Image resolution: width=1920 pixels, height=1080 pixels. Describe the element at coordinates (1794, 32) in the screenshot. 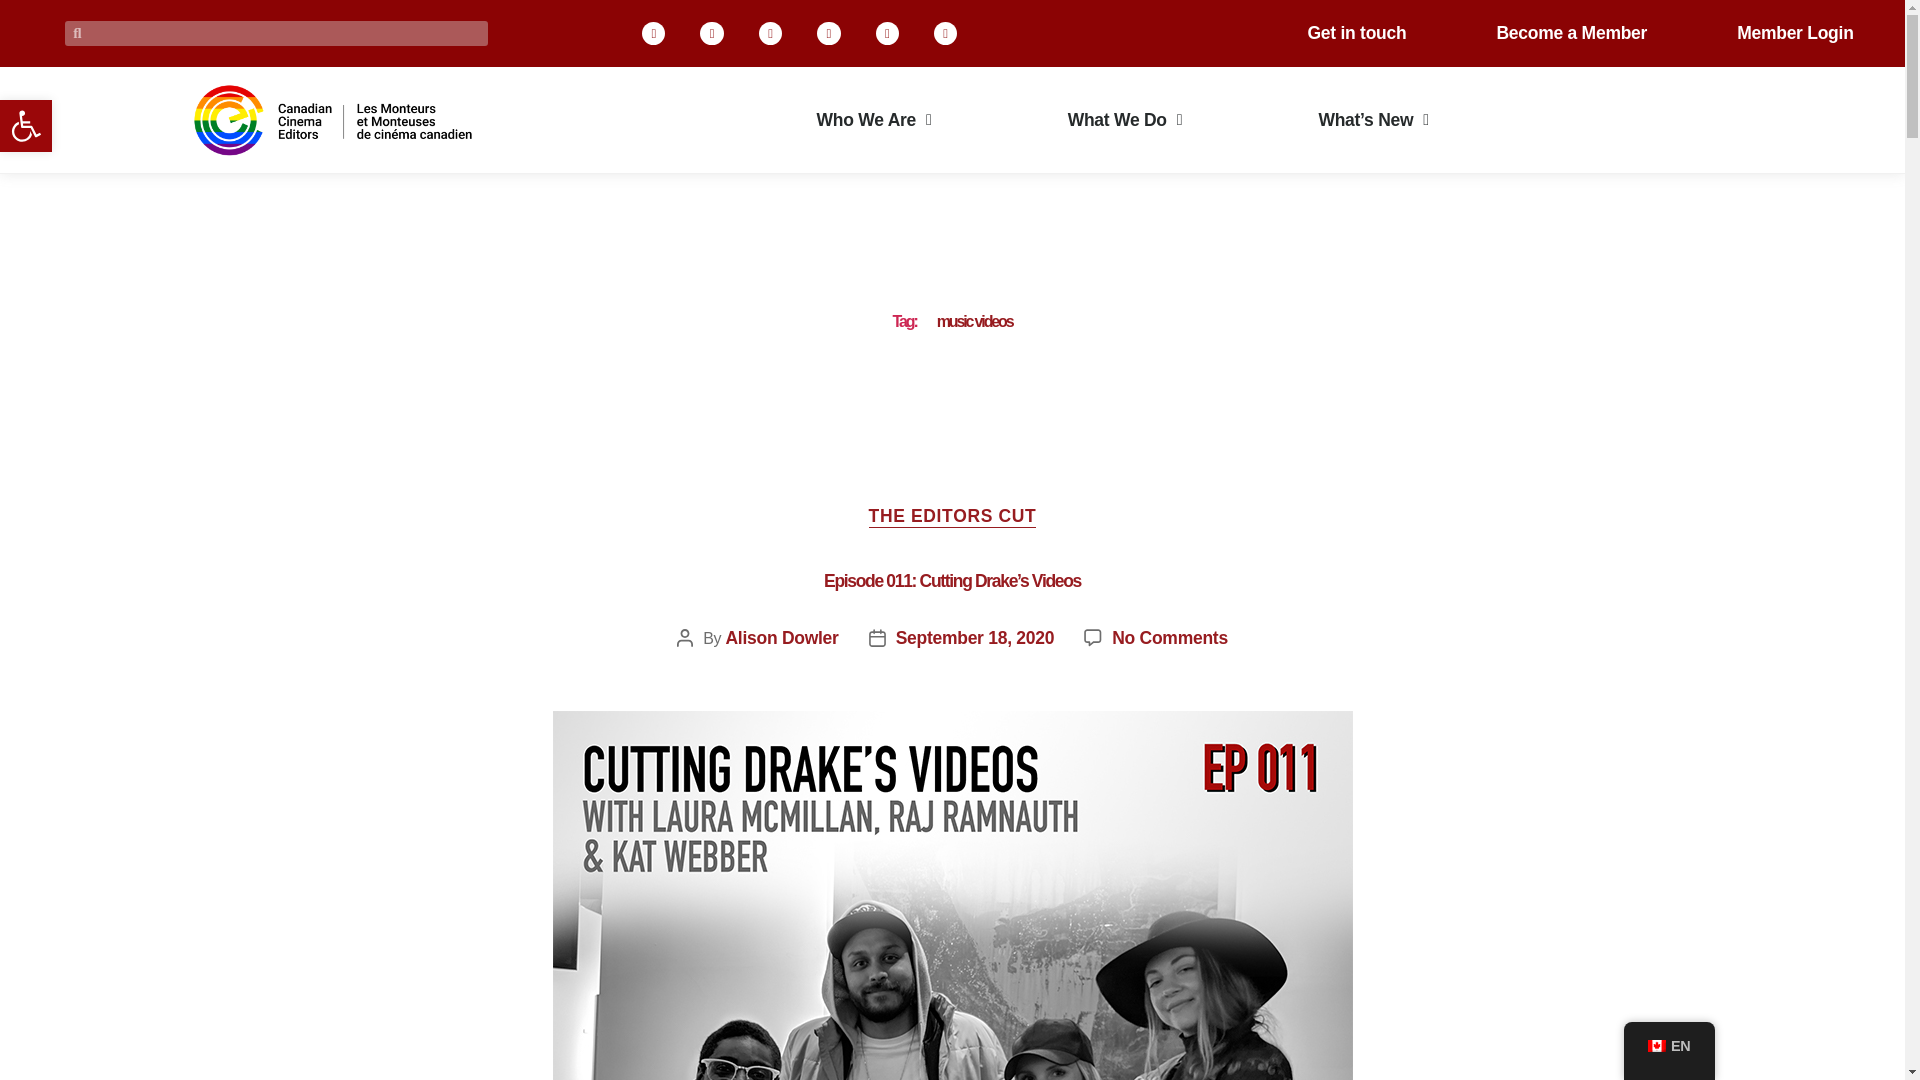

I see `Member Login` at that location.